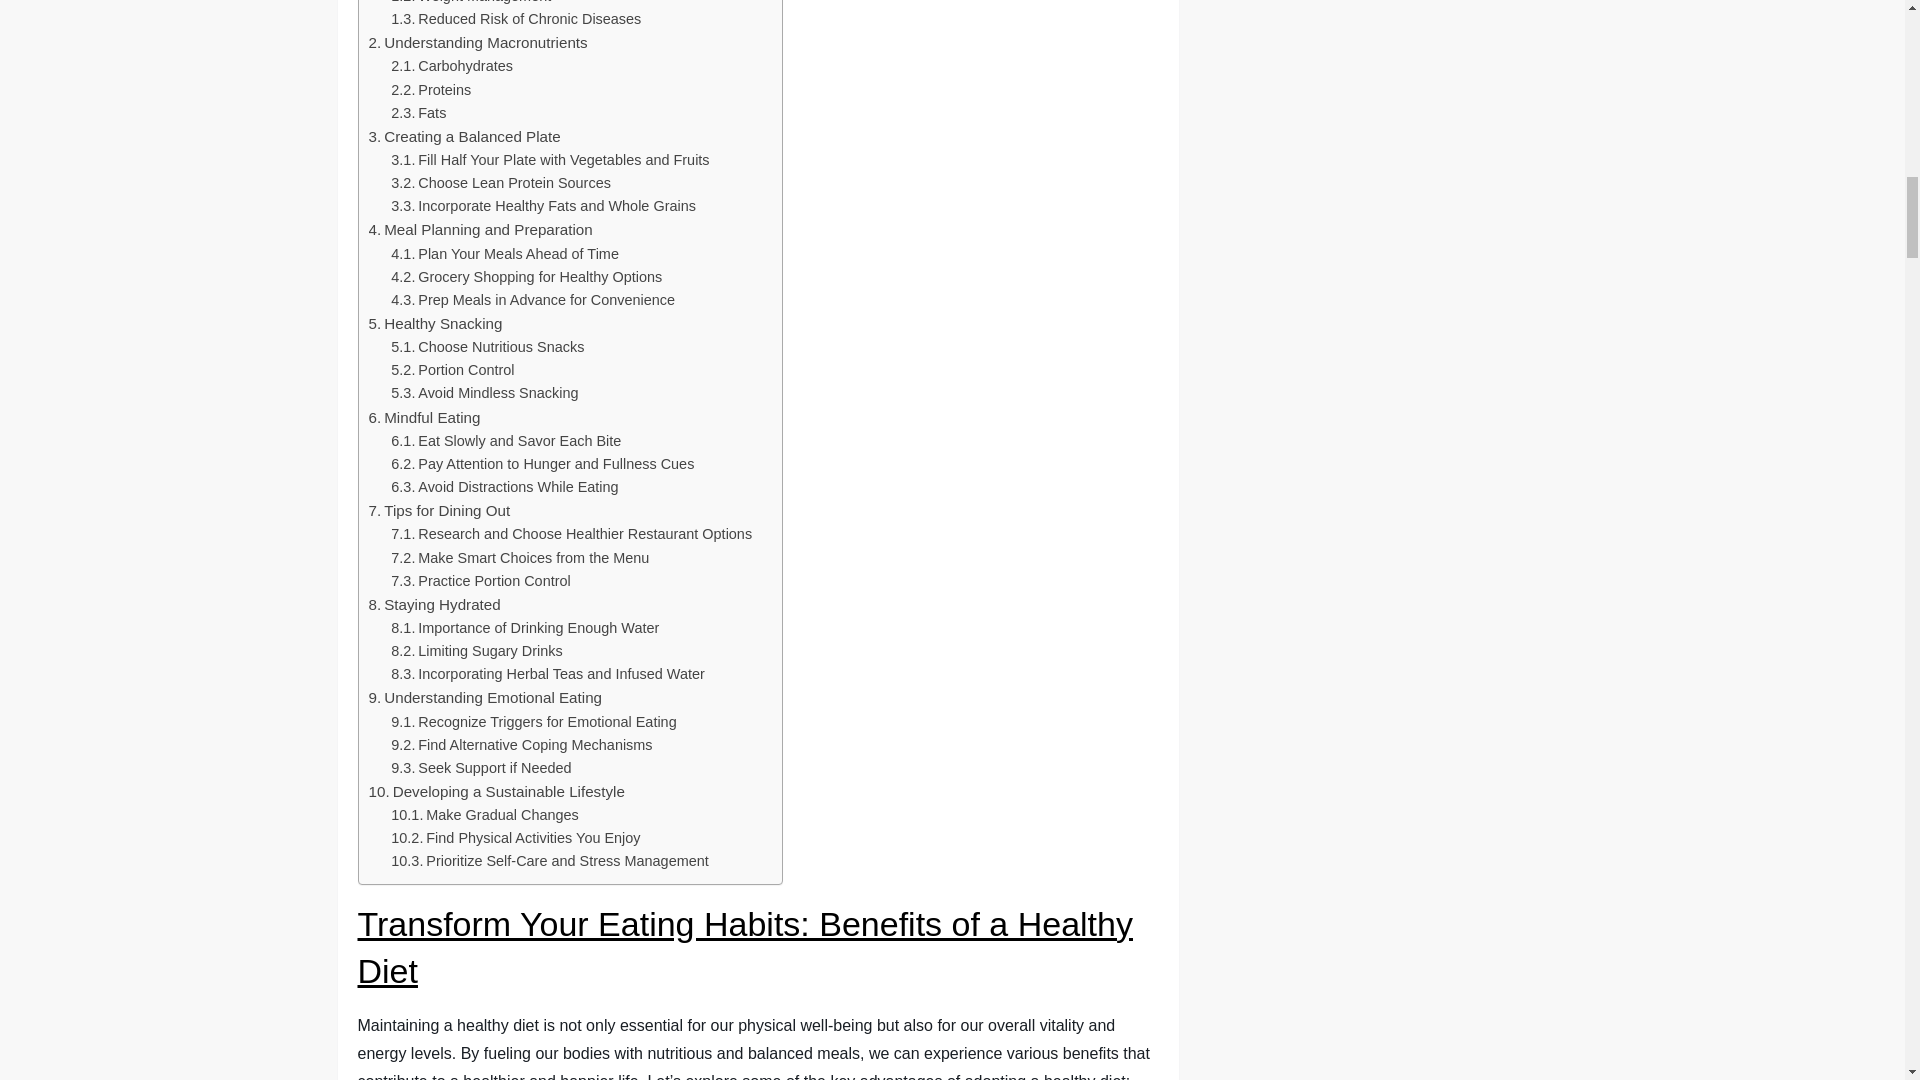 The width and height of the screenshot is (1920, 1080). Describe the element at coordinates (478, 43) in the screenshot. I see `Understanding Macronutrients` at that location.